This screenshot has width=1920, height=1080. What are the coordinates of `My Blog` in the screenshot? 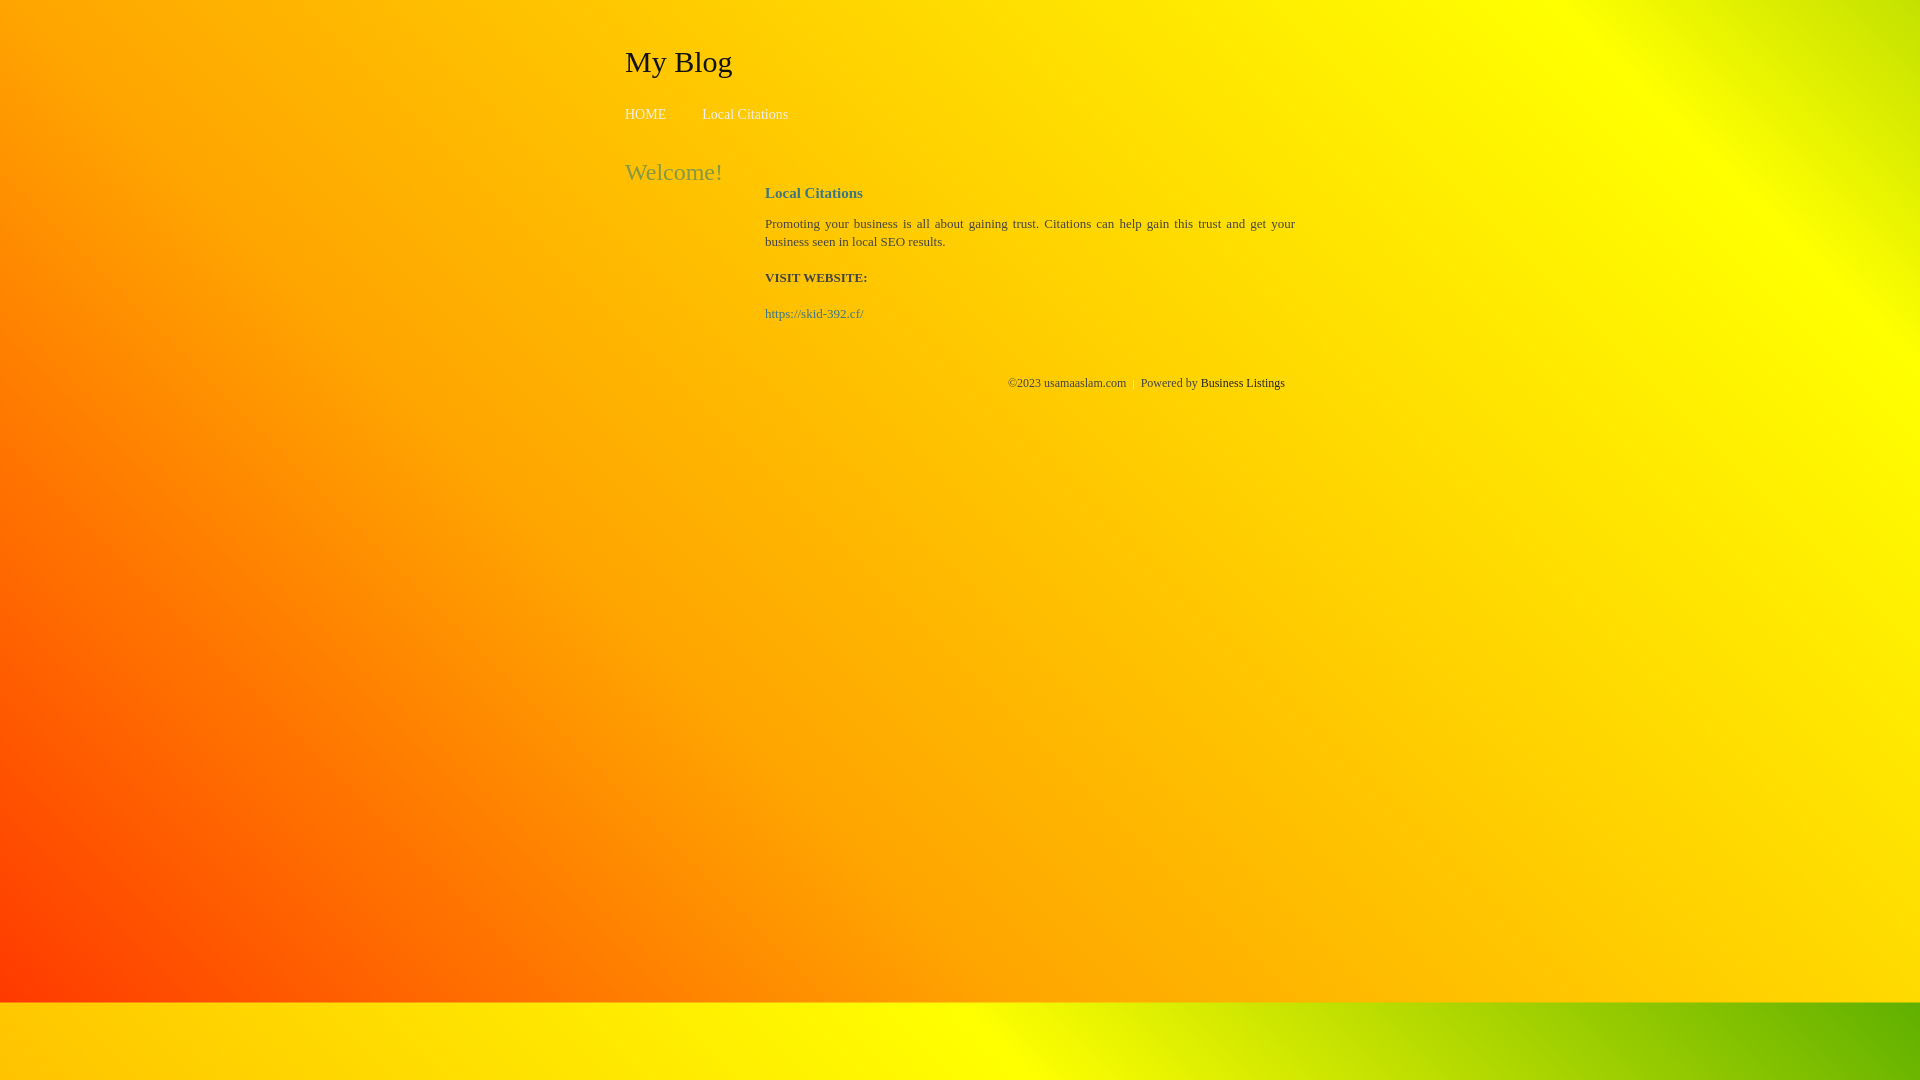 It's located at (679, 61).